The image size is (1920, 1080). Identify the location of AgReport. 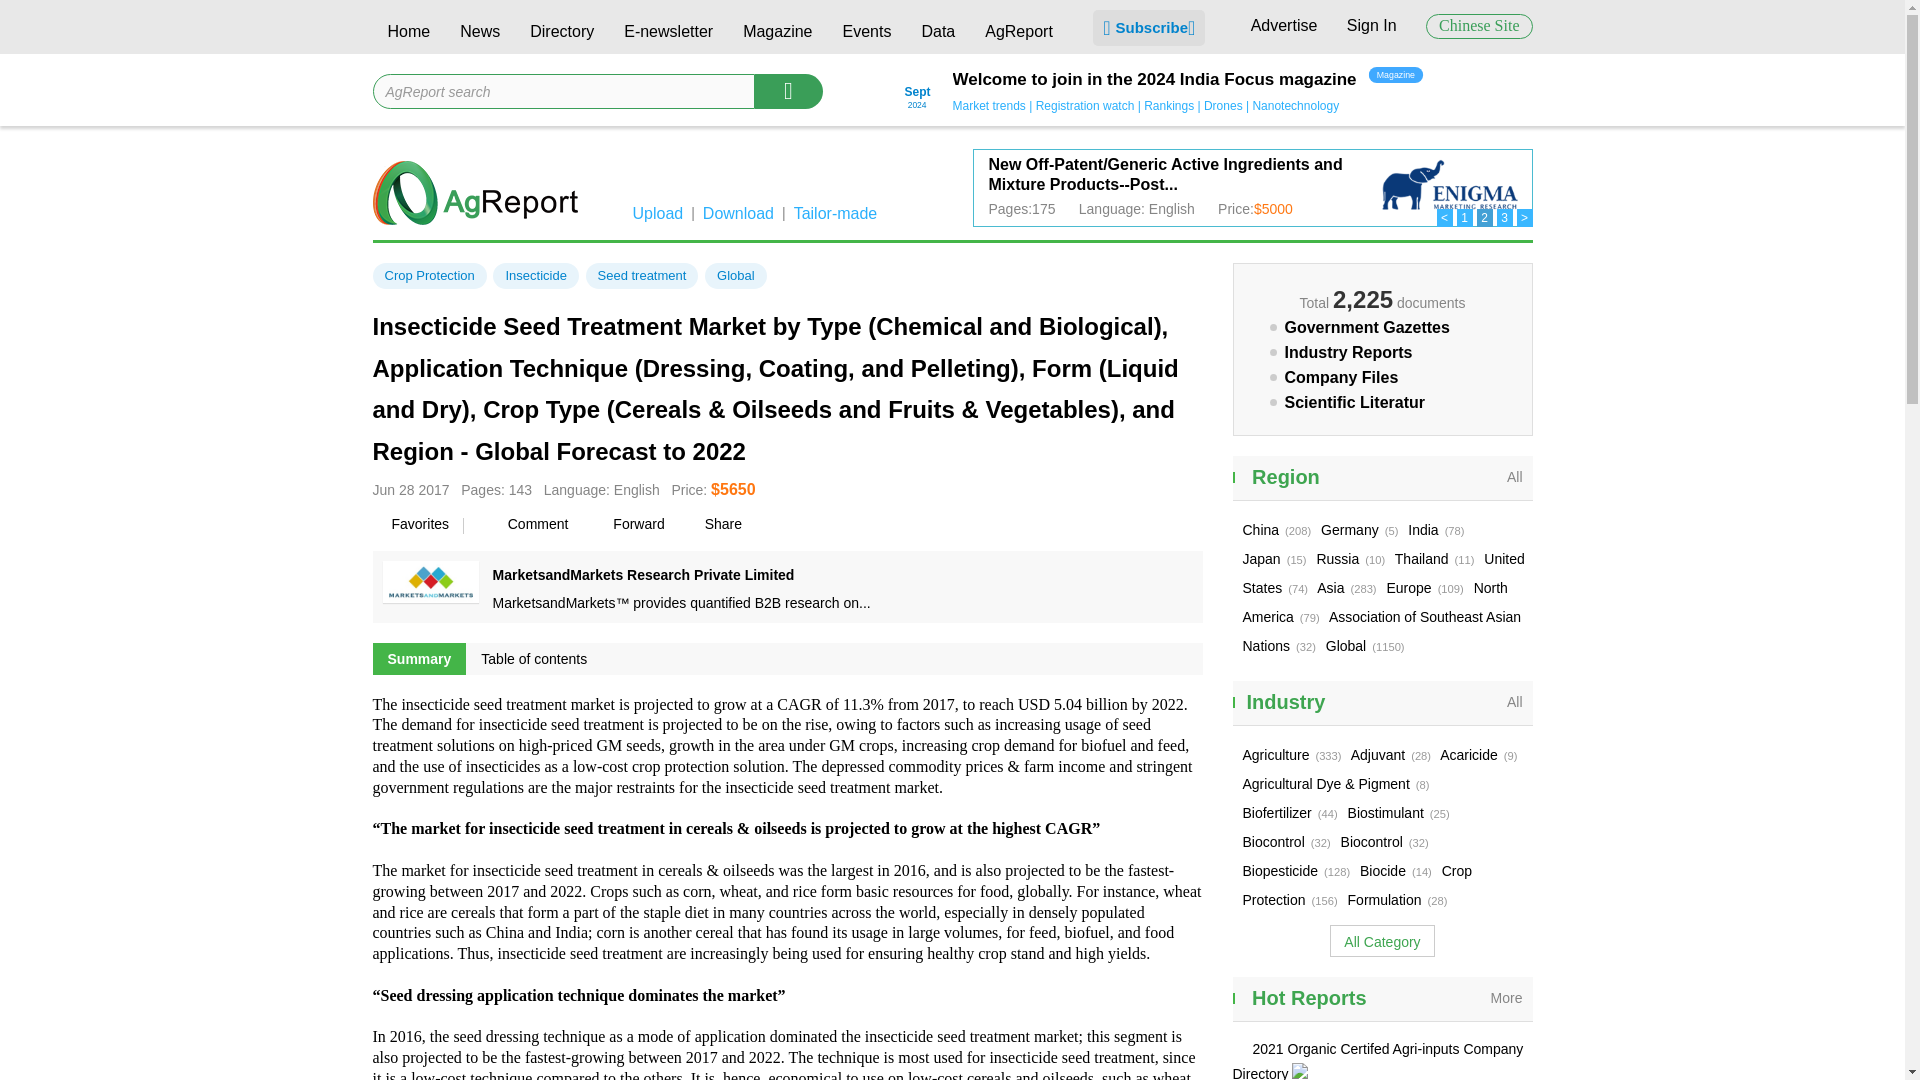
(1018, 34).